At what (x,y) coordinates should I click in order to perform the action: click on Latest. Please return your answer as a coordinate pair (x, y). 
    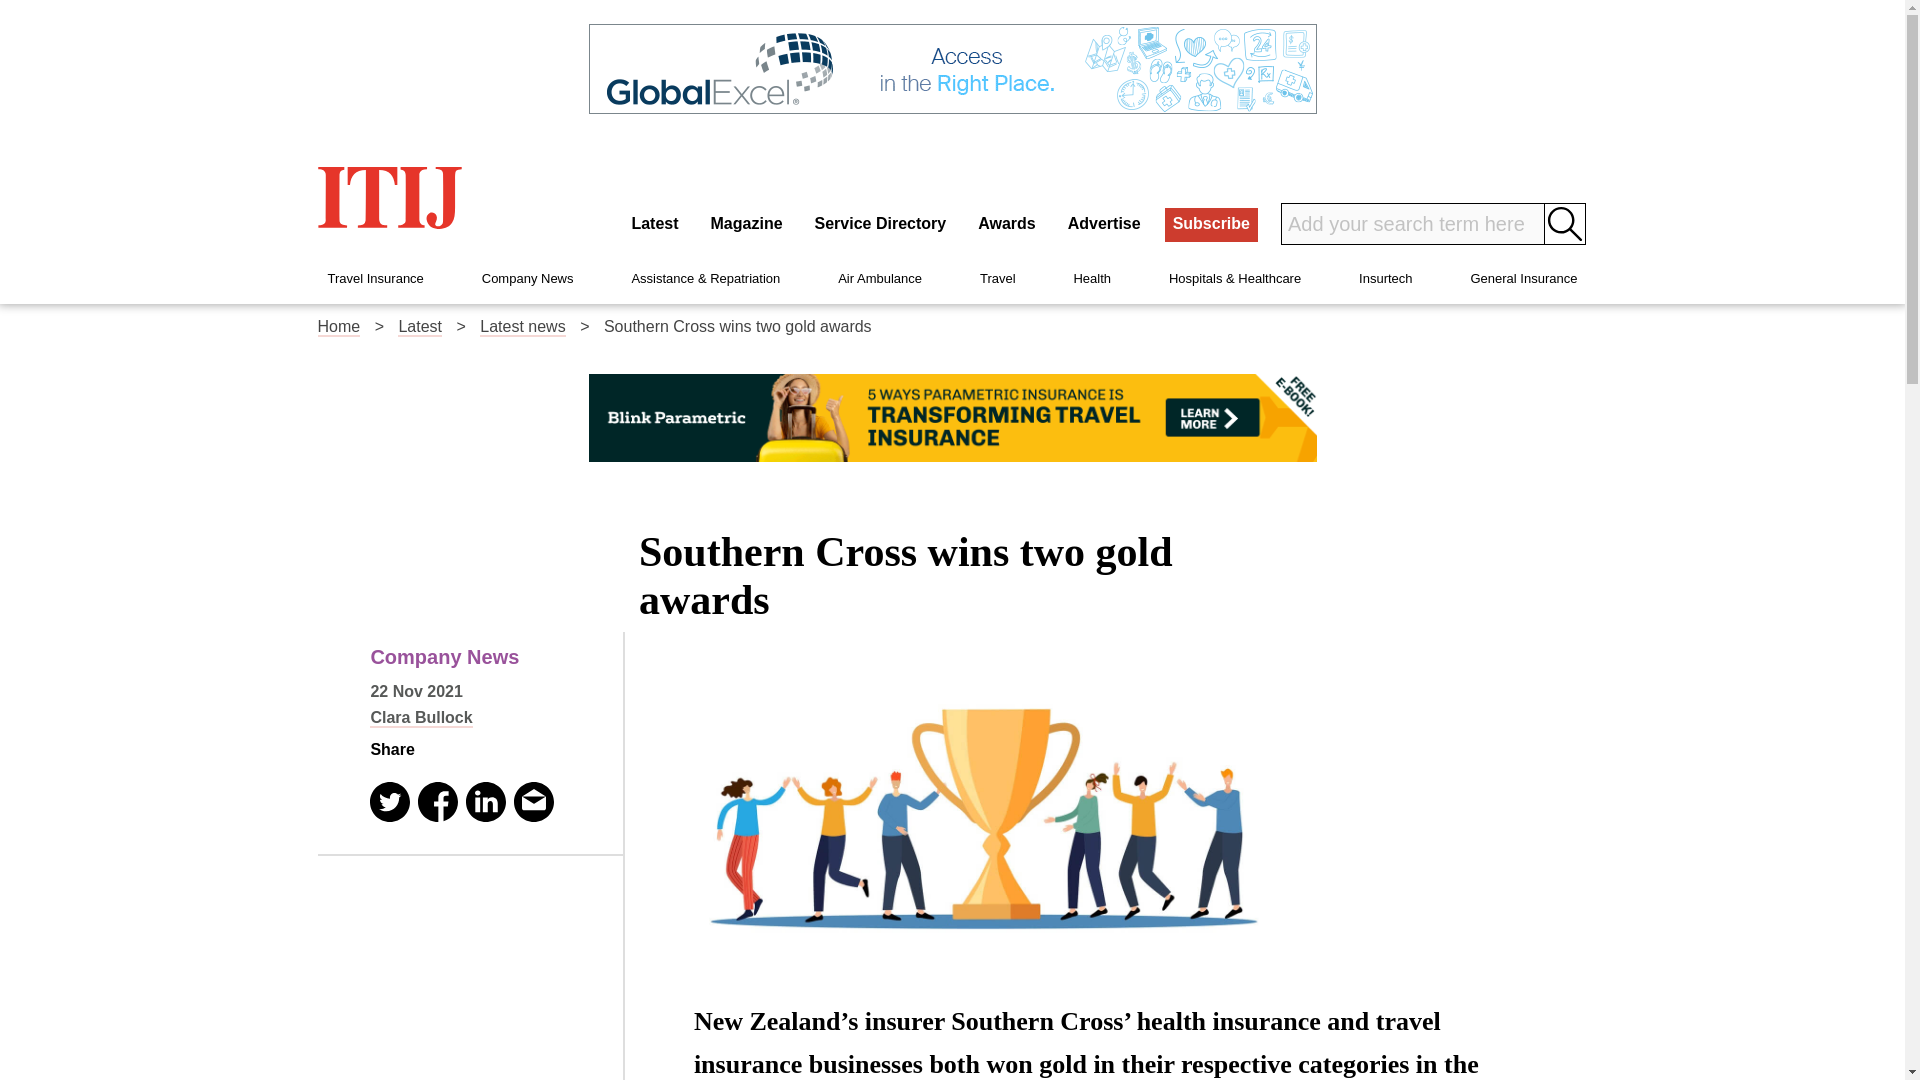
    Looking at the image, I should click on (419, 326).